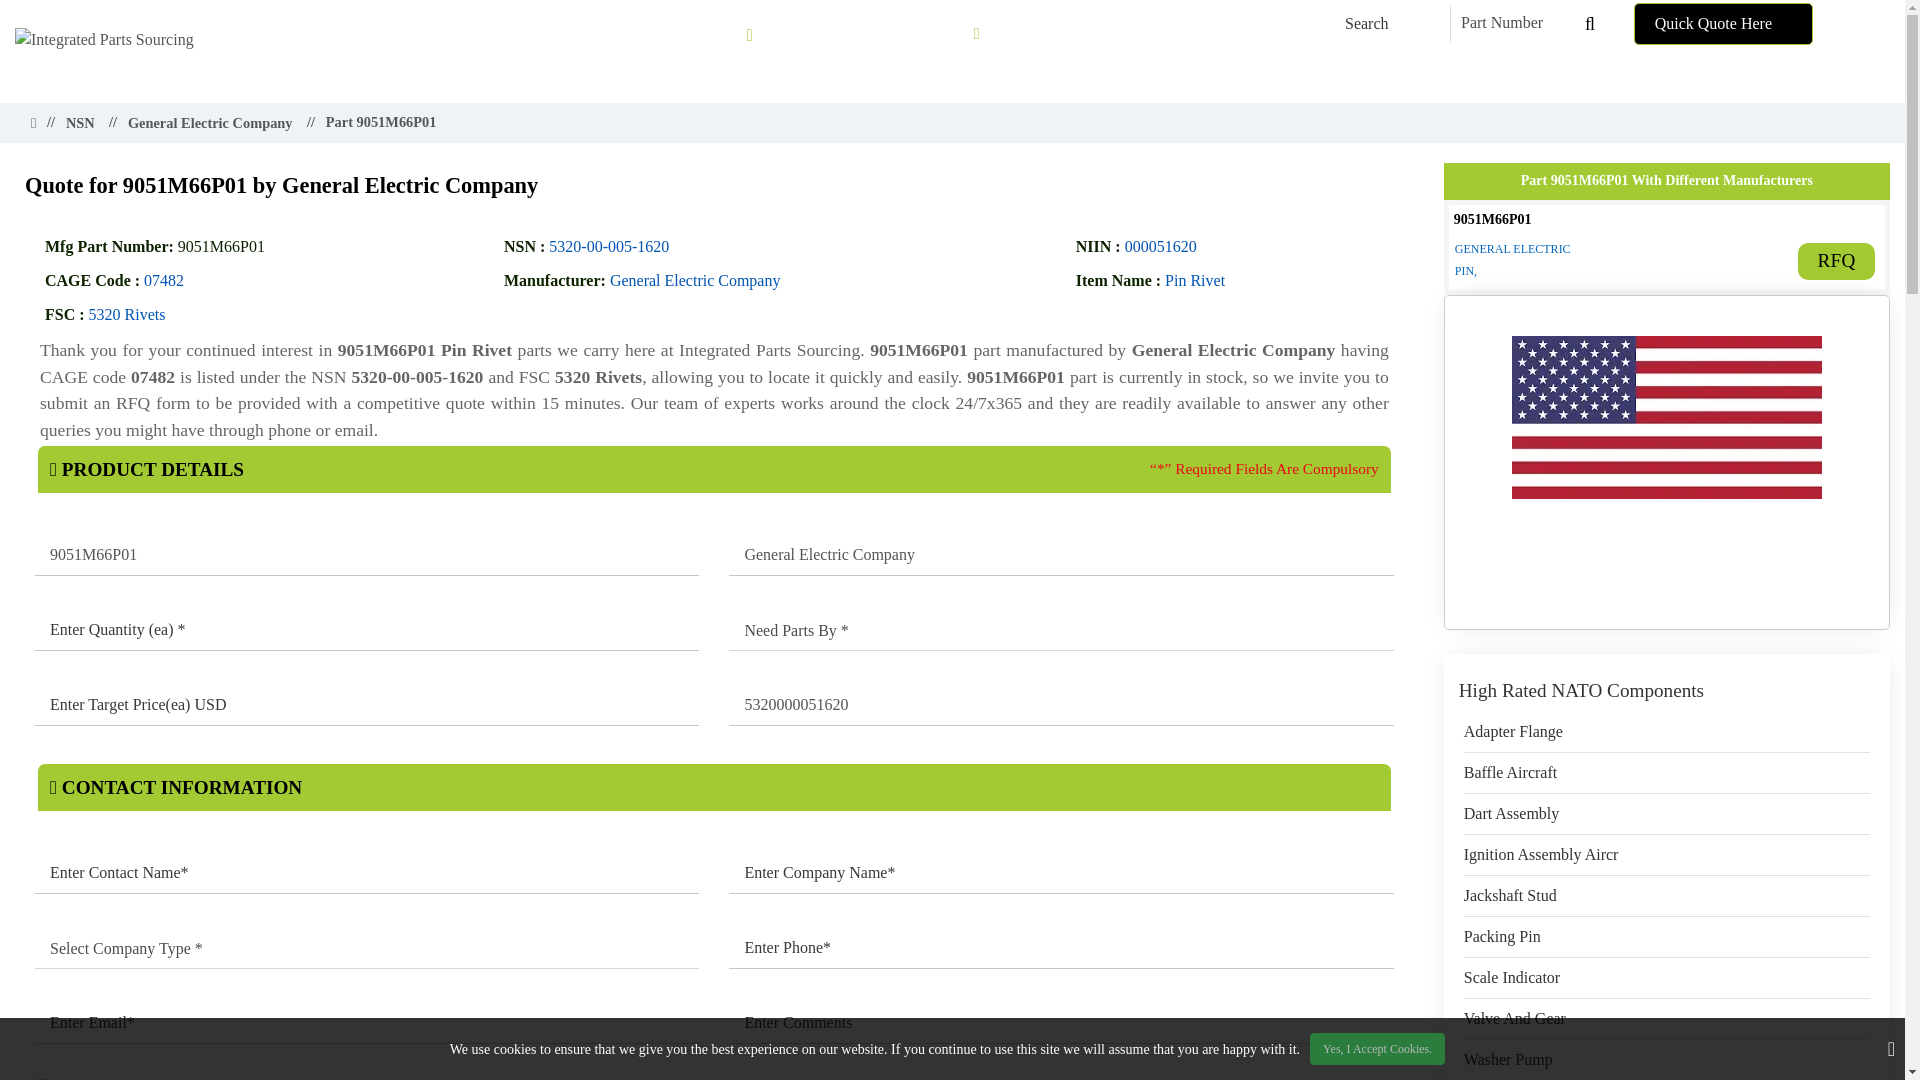 This screenshot has width=1920, height=1080. I want to click on General Electric Company, so click(1061, 555).